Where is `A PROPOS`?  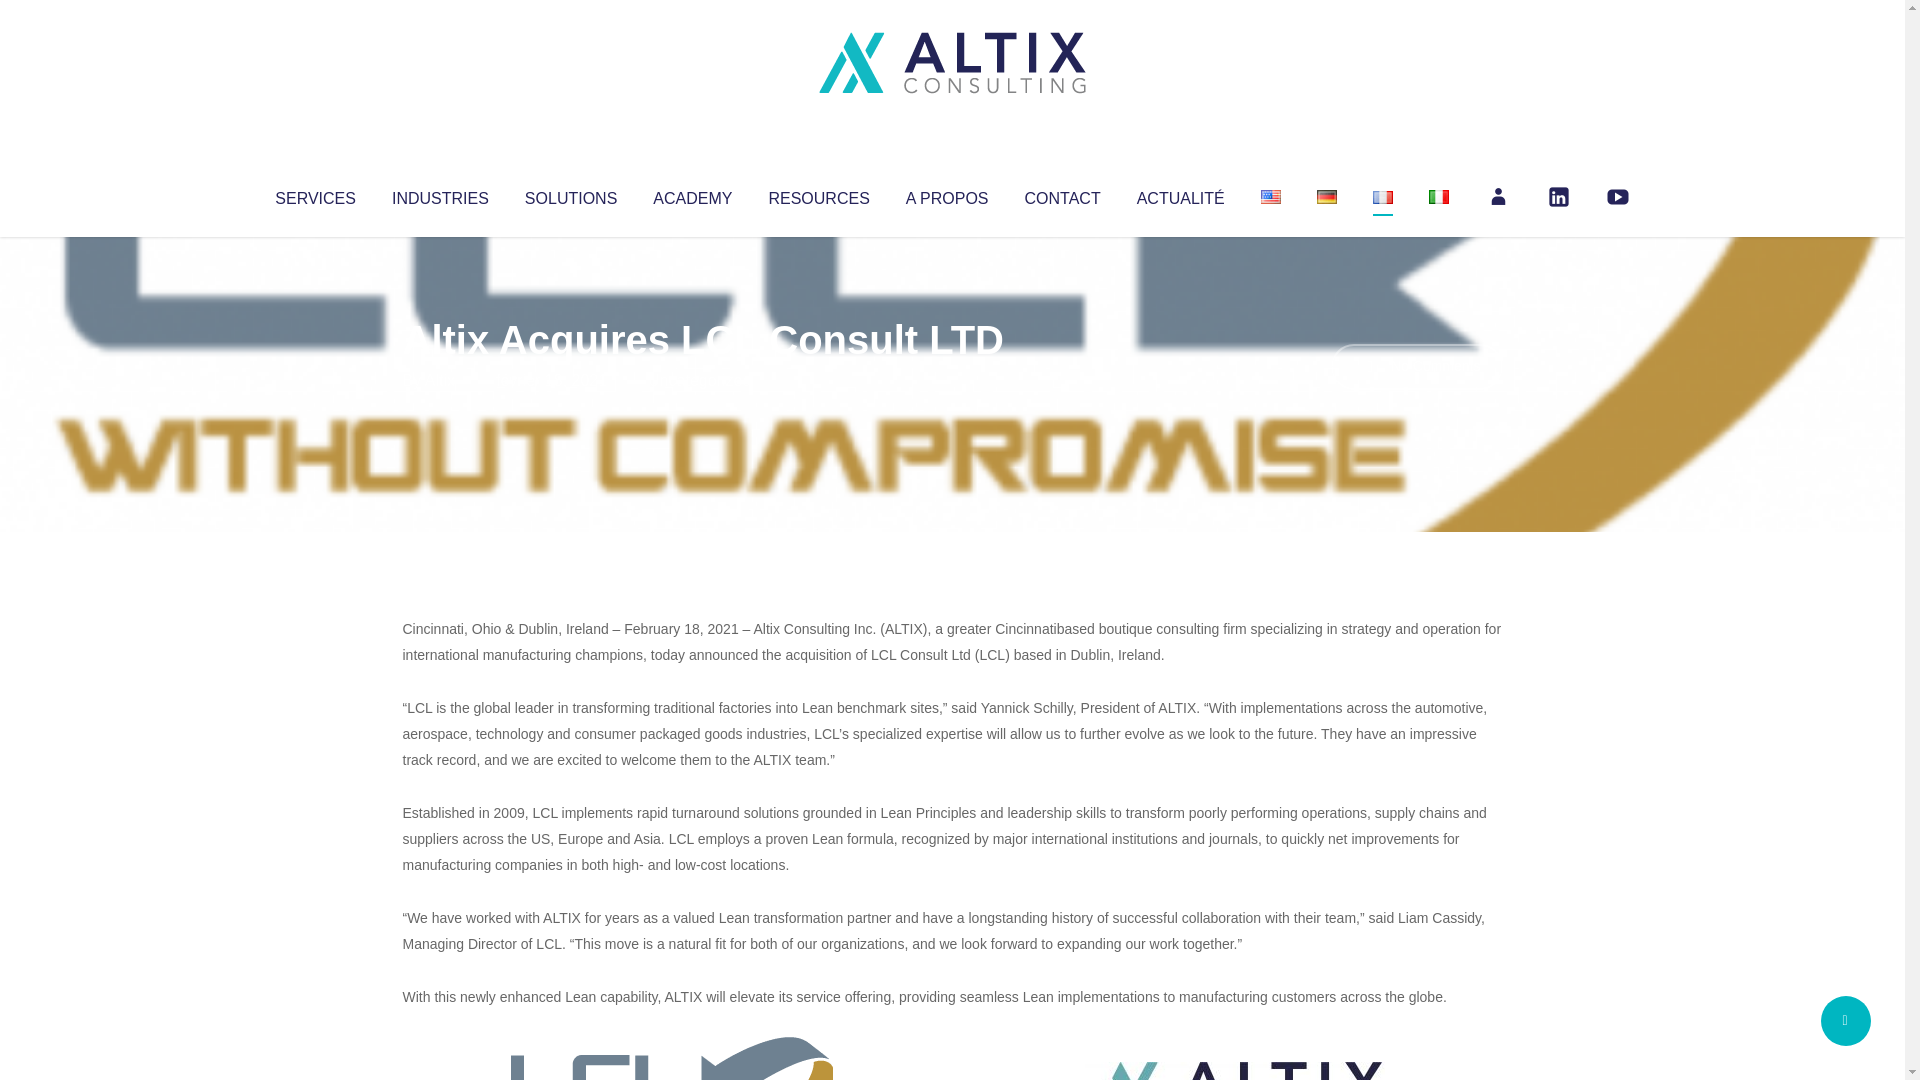
A PROPOS is located at coordinates (947, 194).